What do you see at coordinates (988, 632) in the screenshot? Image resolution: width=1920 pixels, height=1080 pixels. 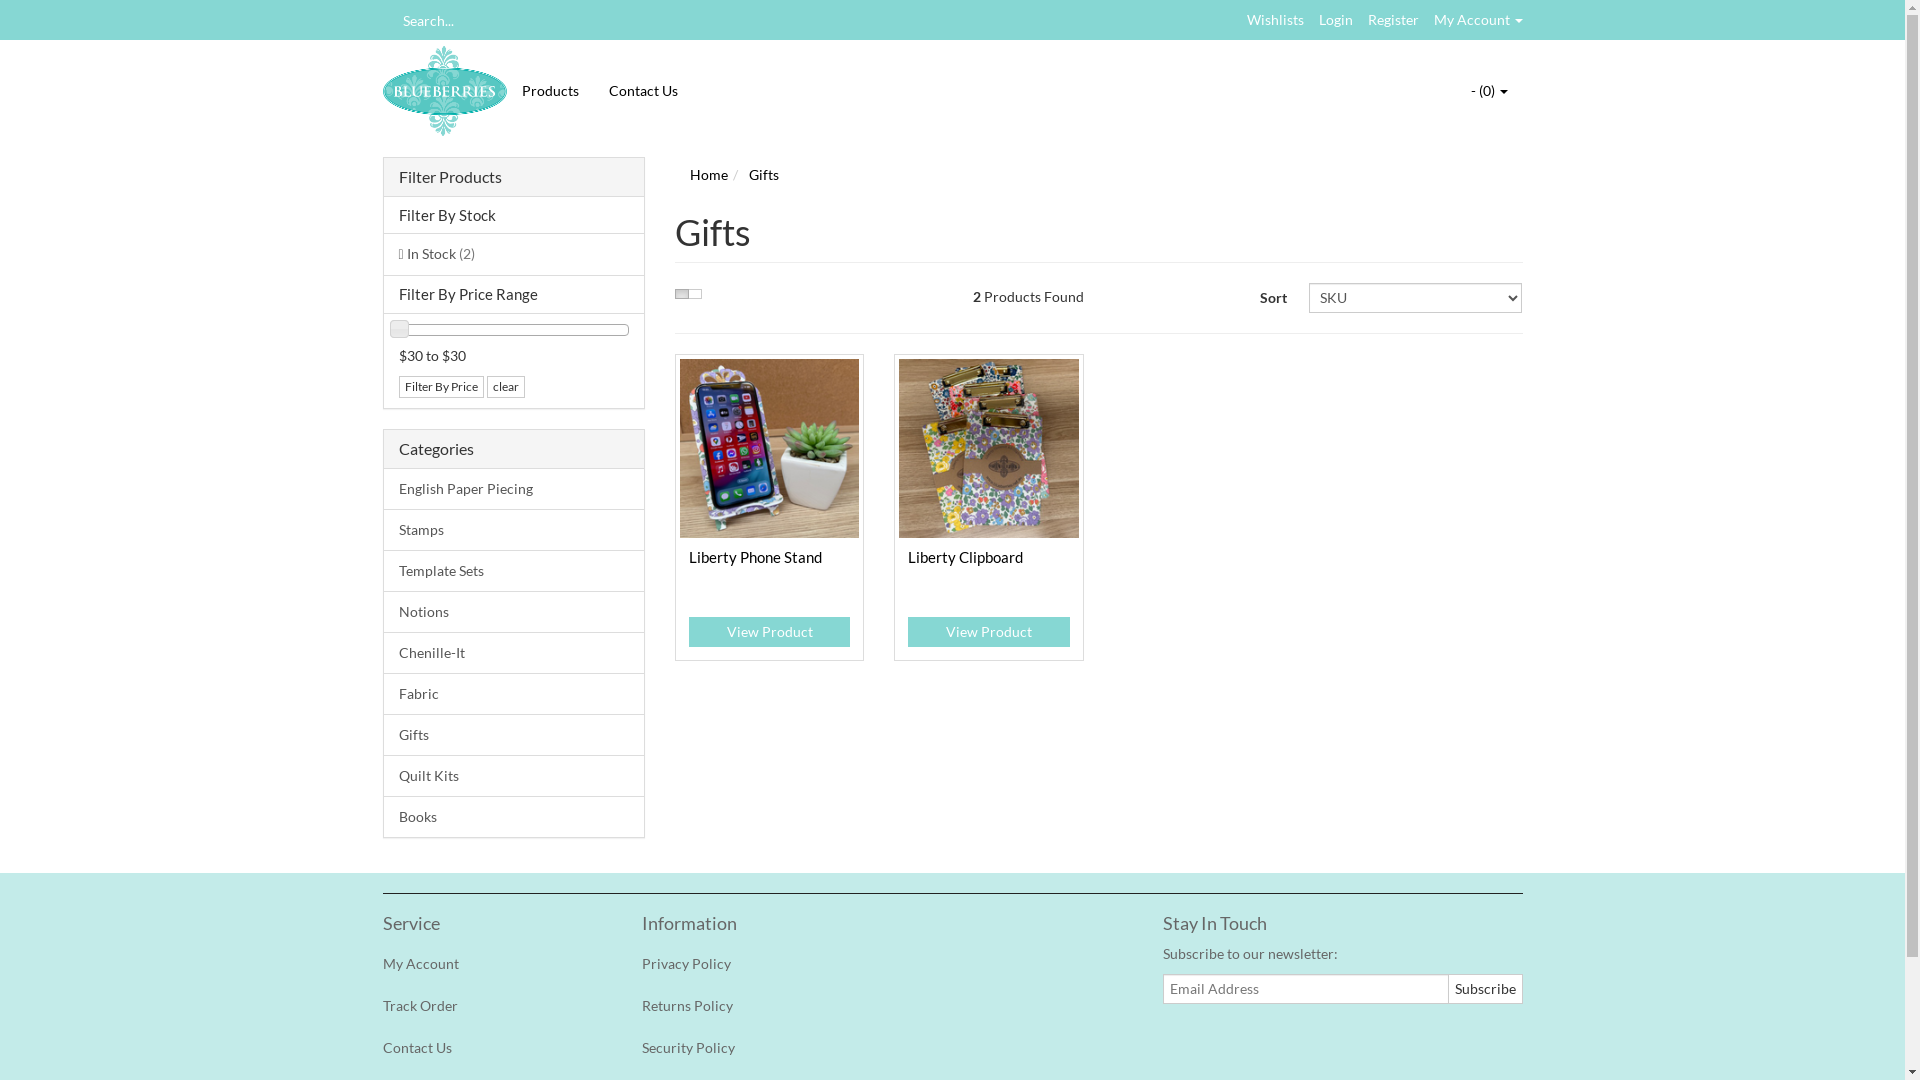 I see `View Product` at bounding box center [988, 632].